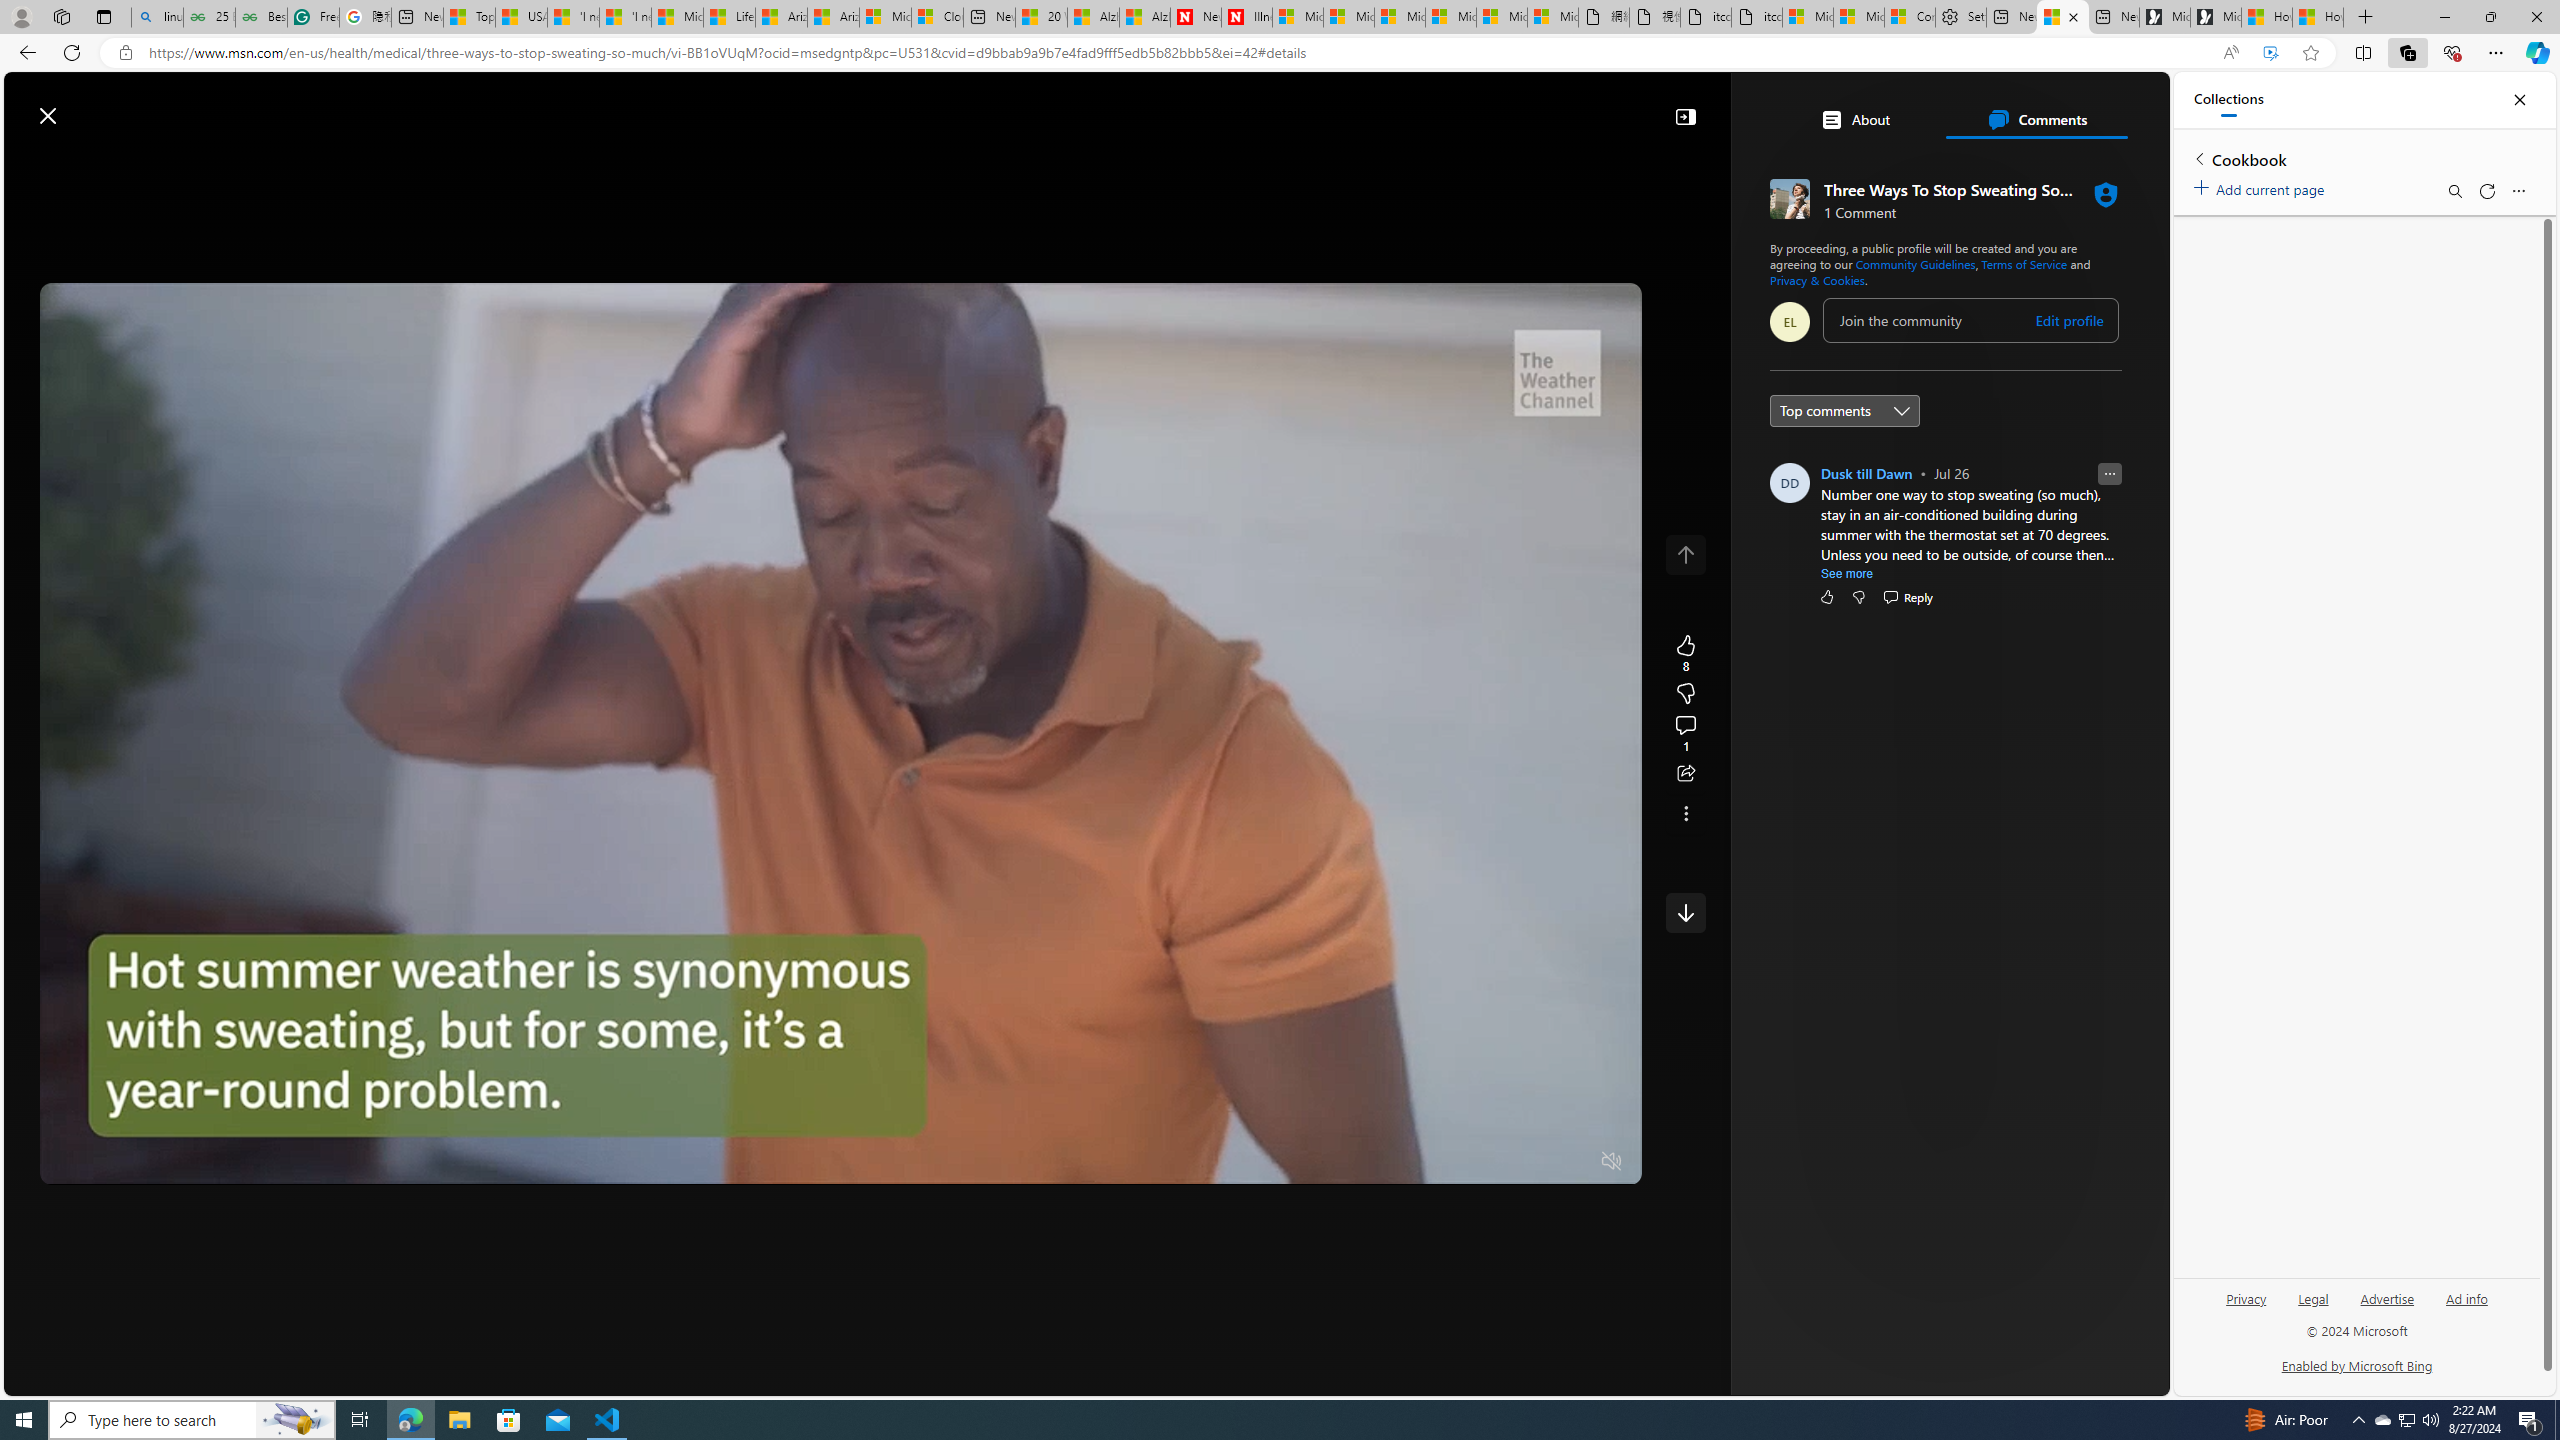  I want to click on Advertise, so click(2387, 1298).